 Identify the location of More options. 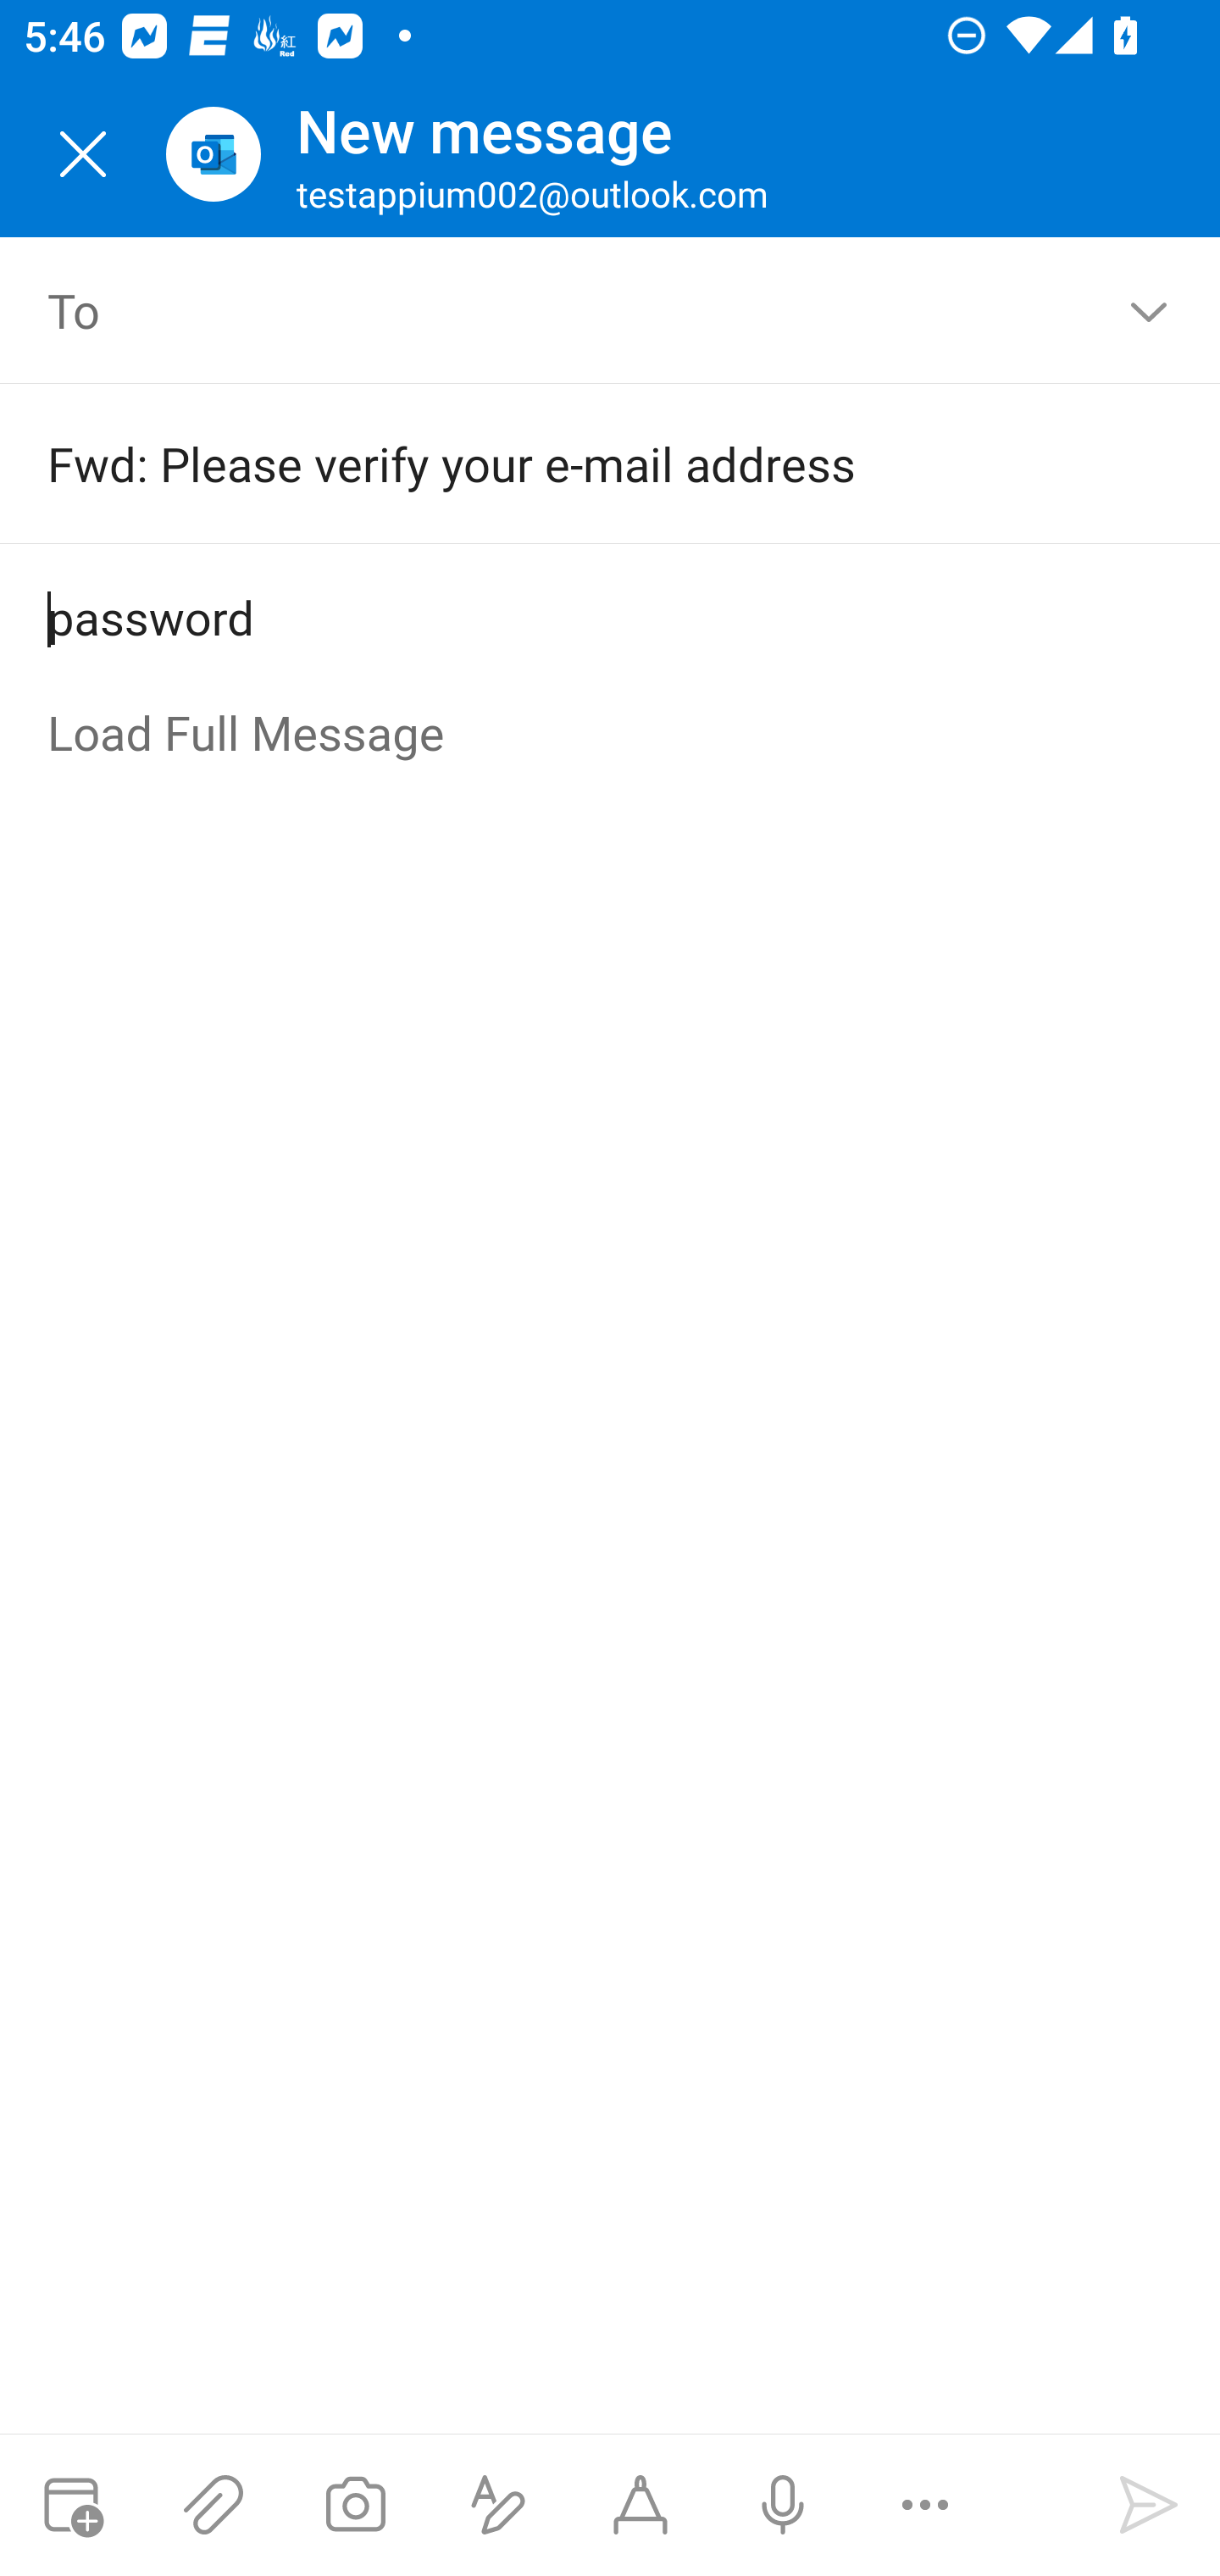
(925, 2505).